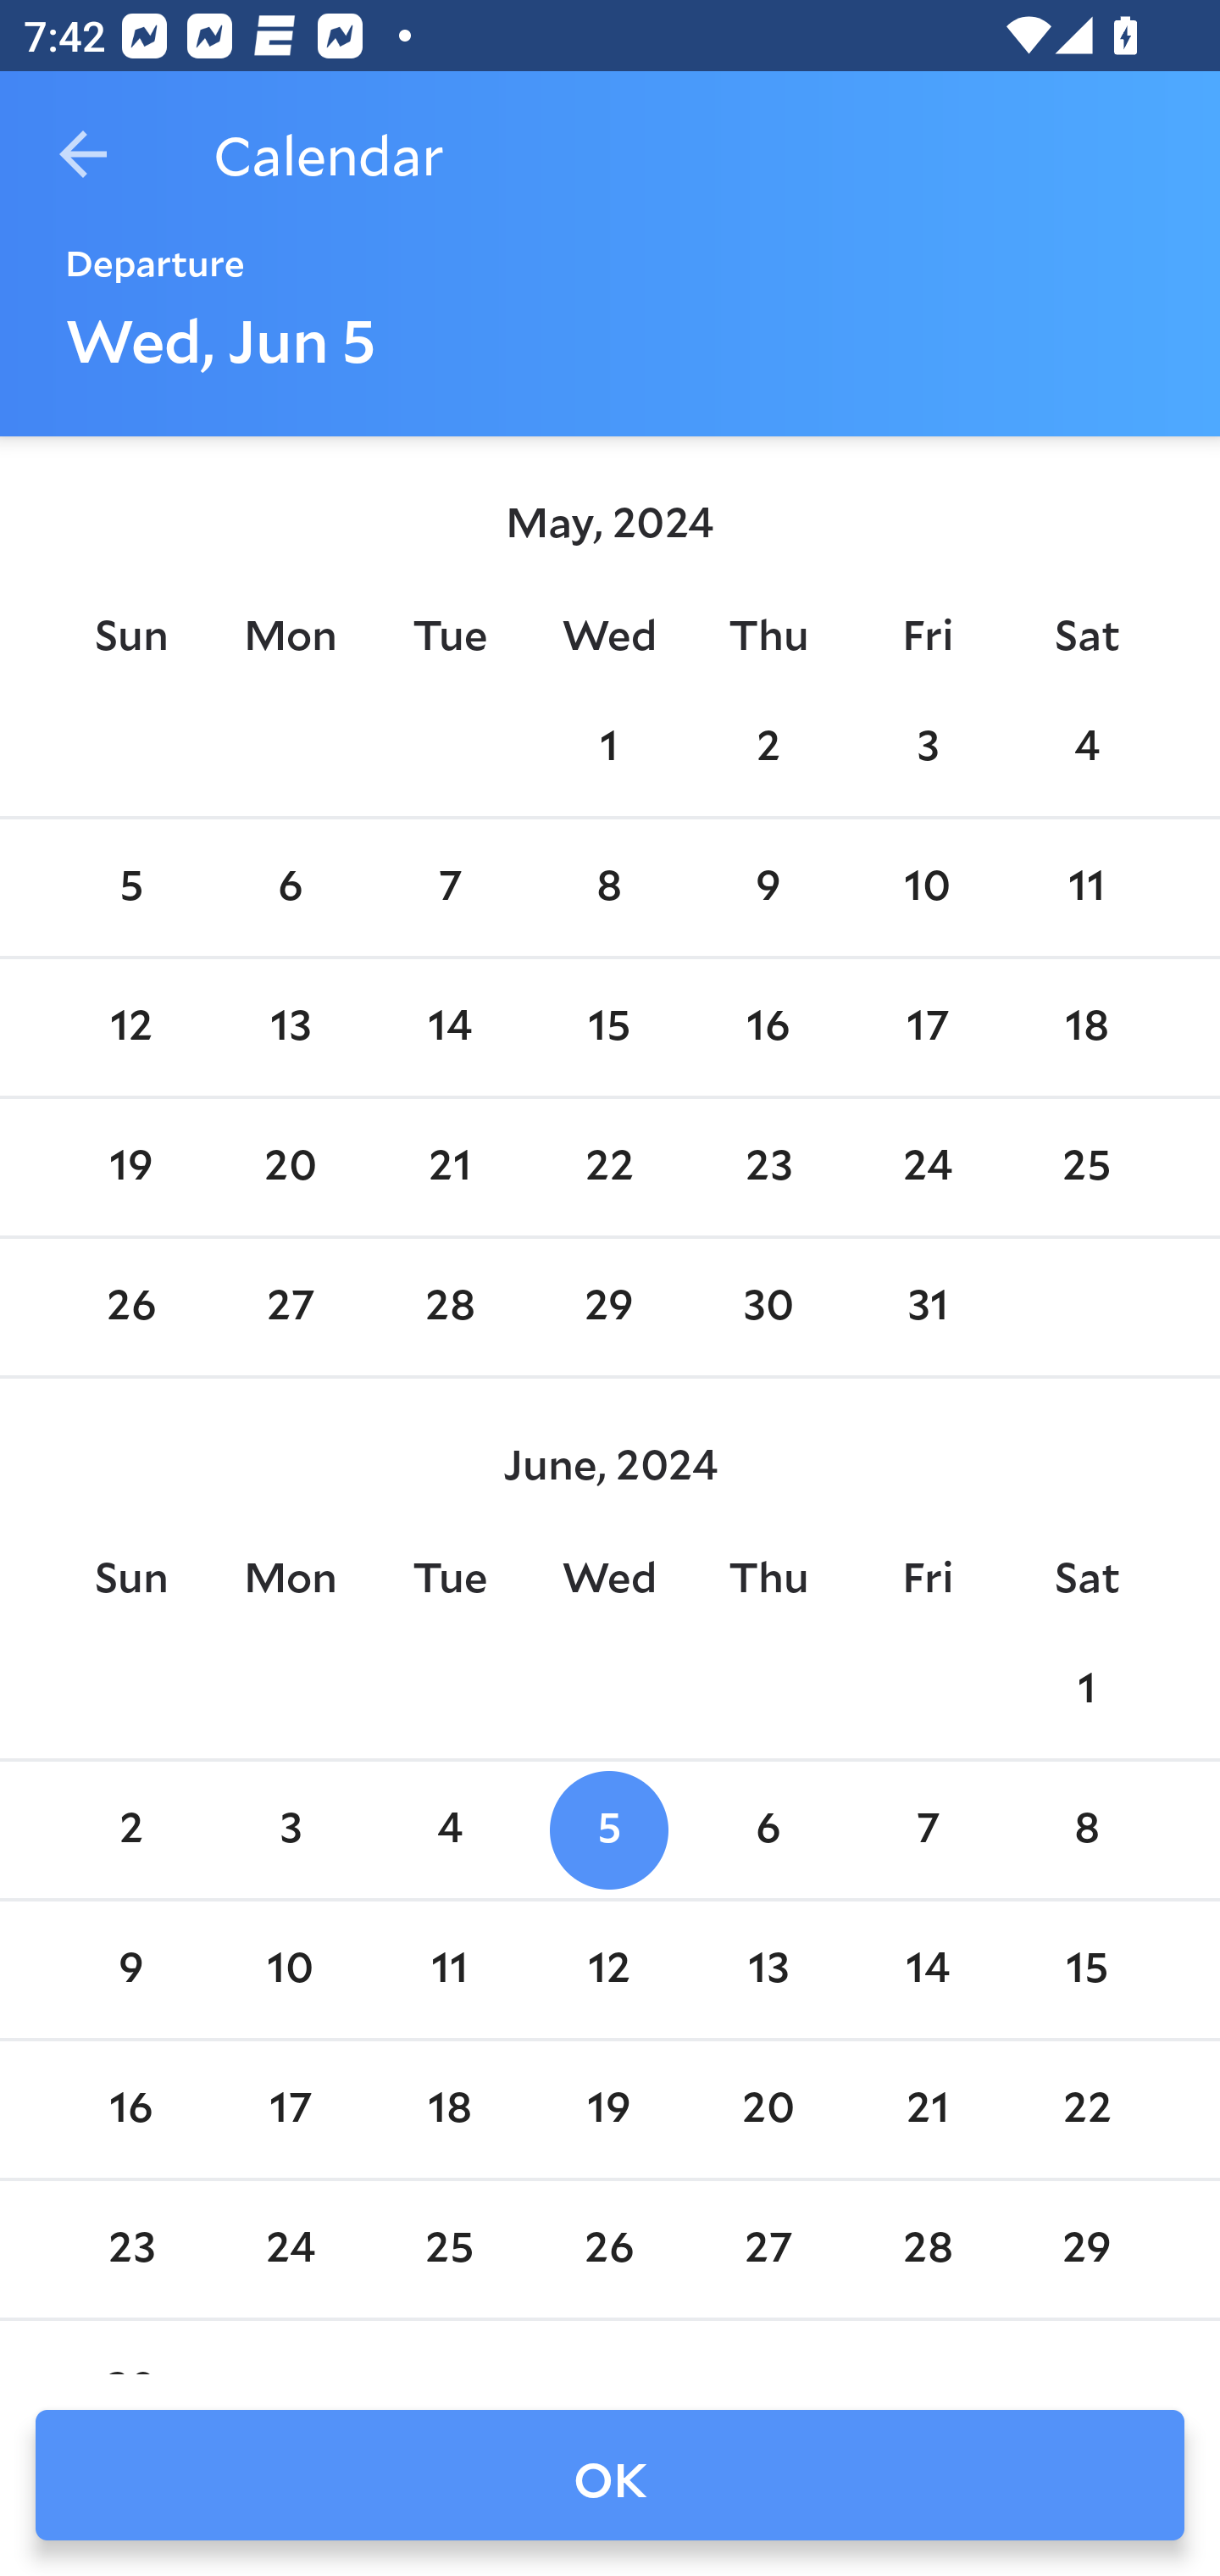 The height and width of the screenshot is (2576, 1220). What do you see at coordinates (609, 1167) in the screenshot?
I see `22` at bounding box center [609, 1167].